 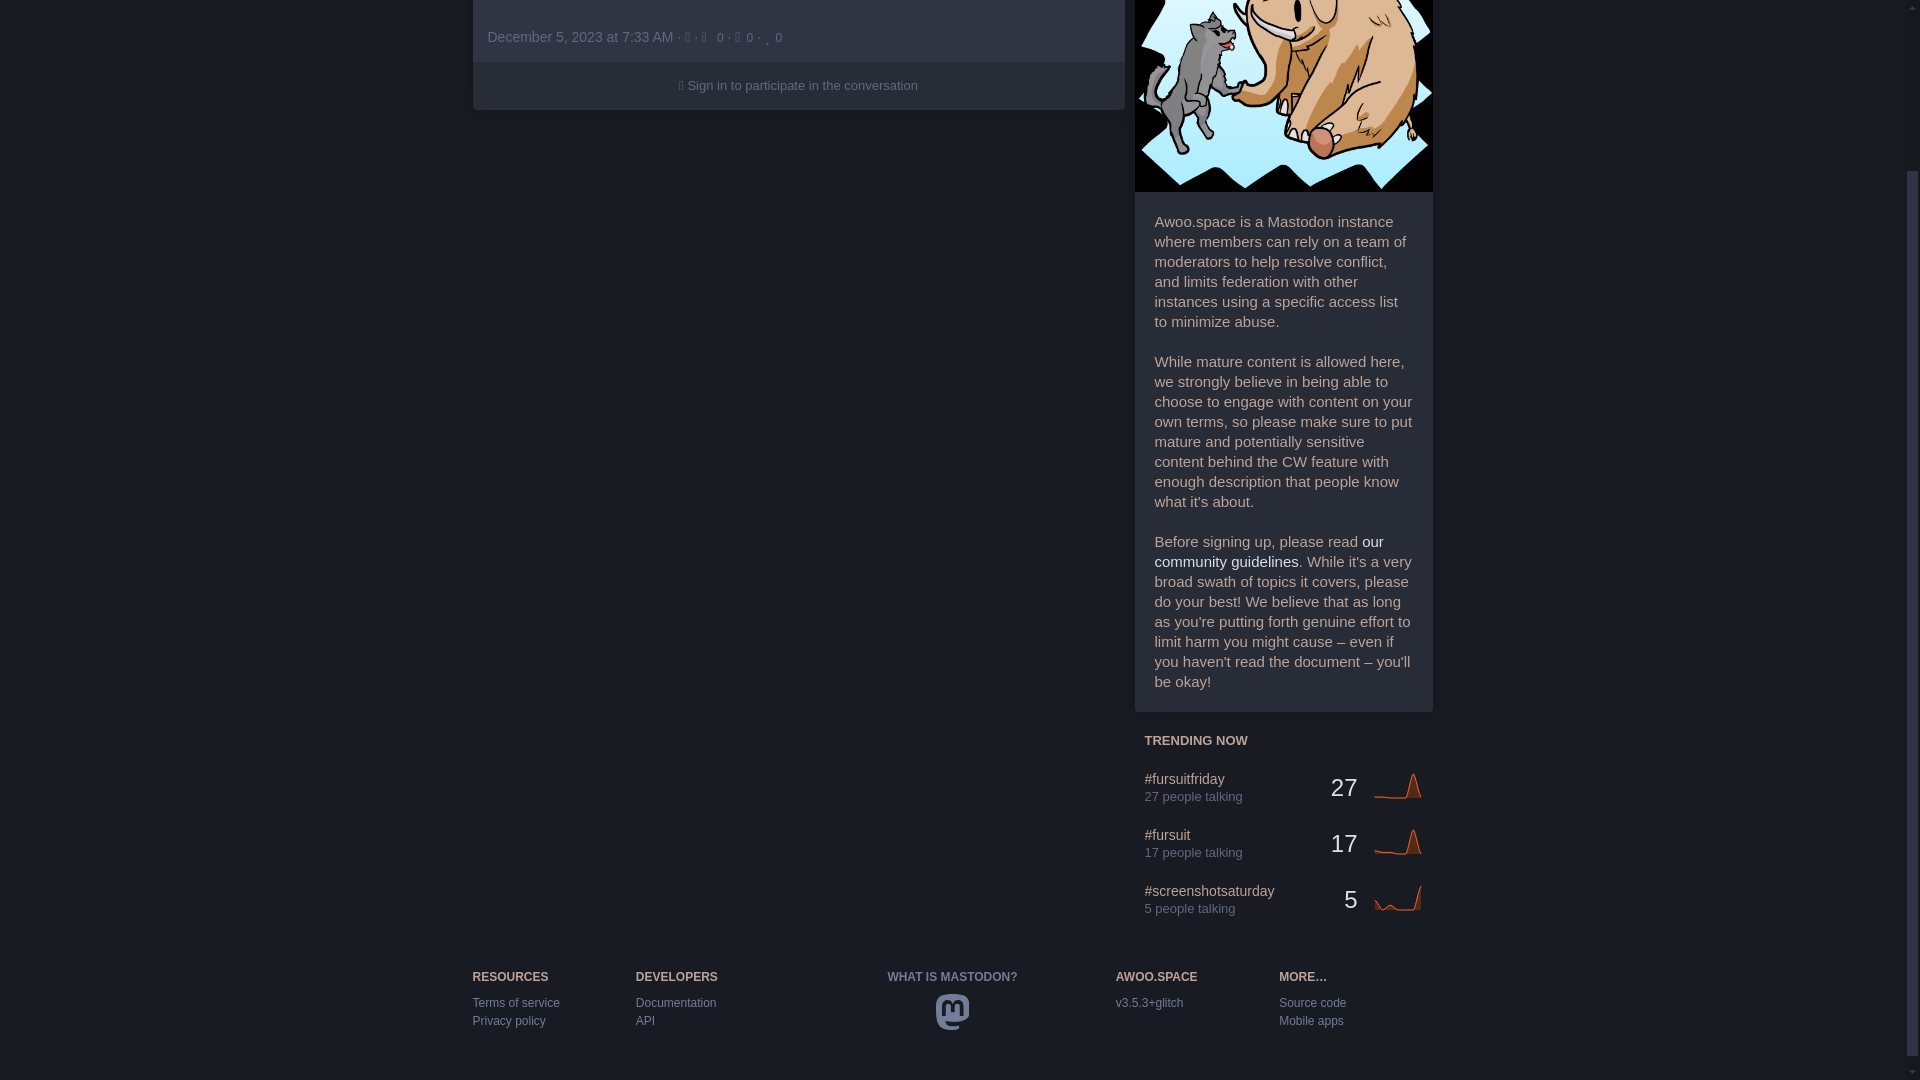 What do you see at coordinates (582, 37) in the screenshot?
I see `December 5, 2023 at 7:33 AM` at bounding box center [582, 37].